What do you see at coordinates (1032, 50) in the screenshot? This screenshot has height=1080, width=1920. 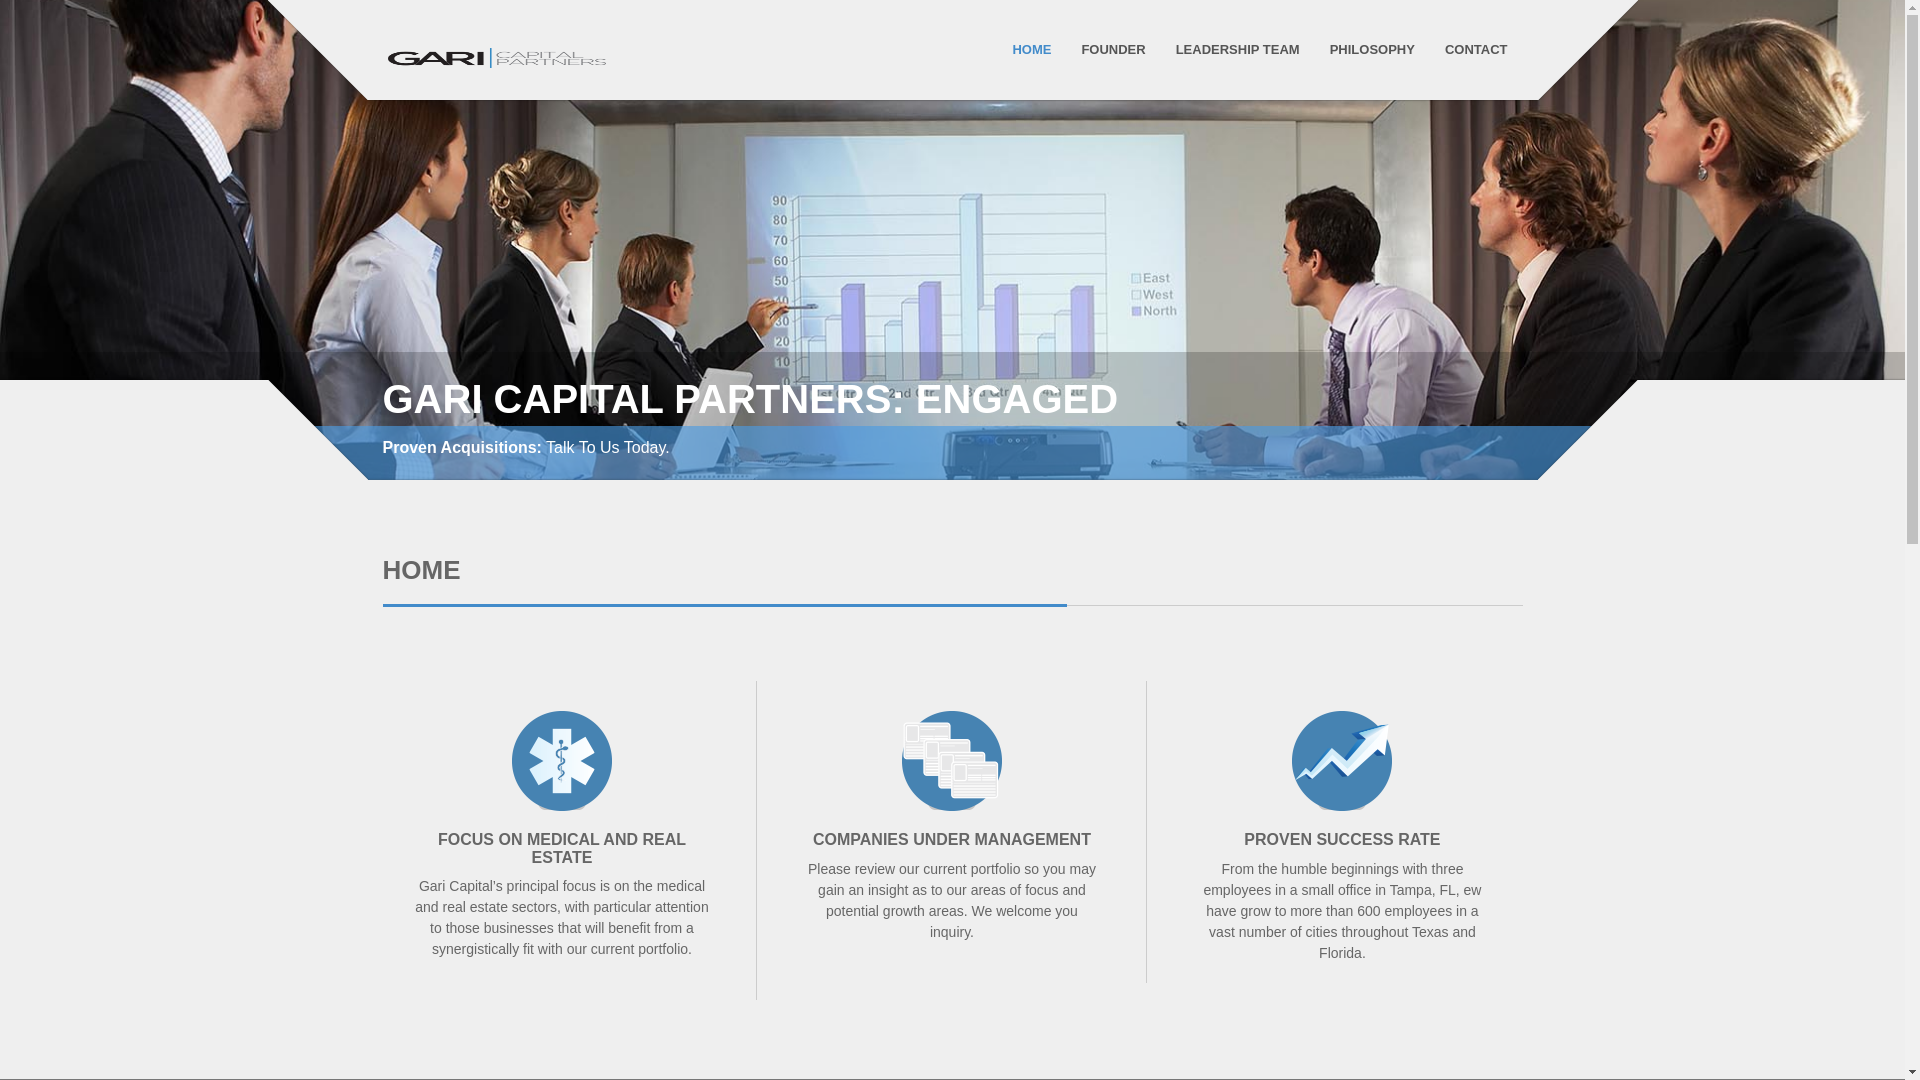 I see `HOME` at bounding box center [1032, 50].